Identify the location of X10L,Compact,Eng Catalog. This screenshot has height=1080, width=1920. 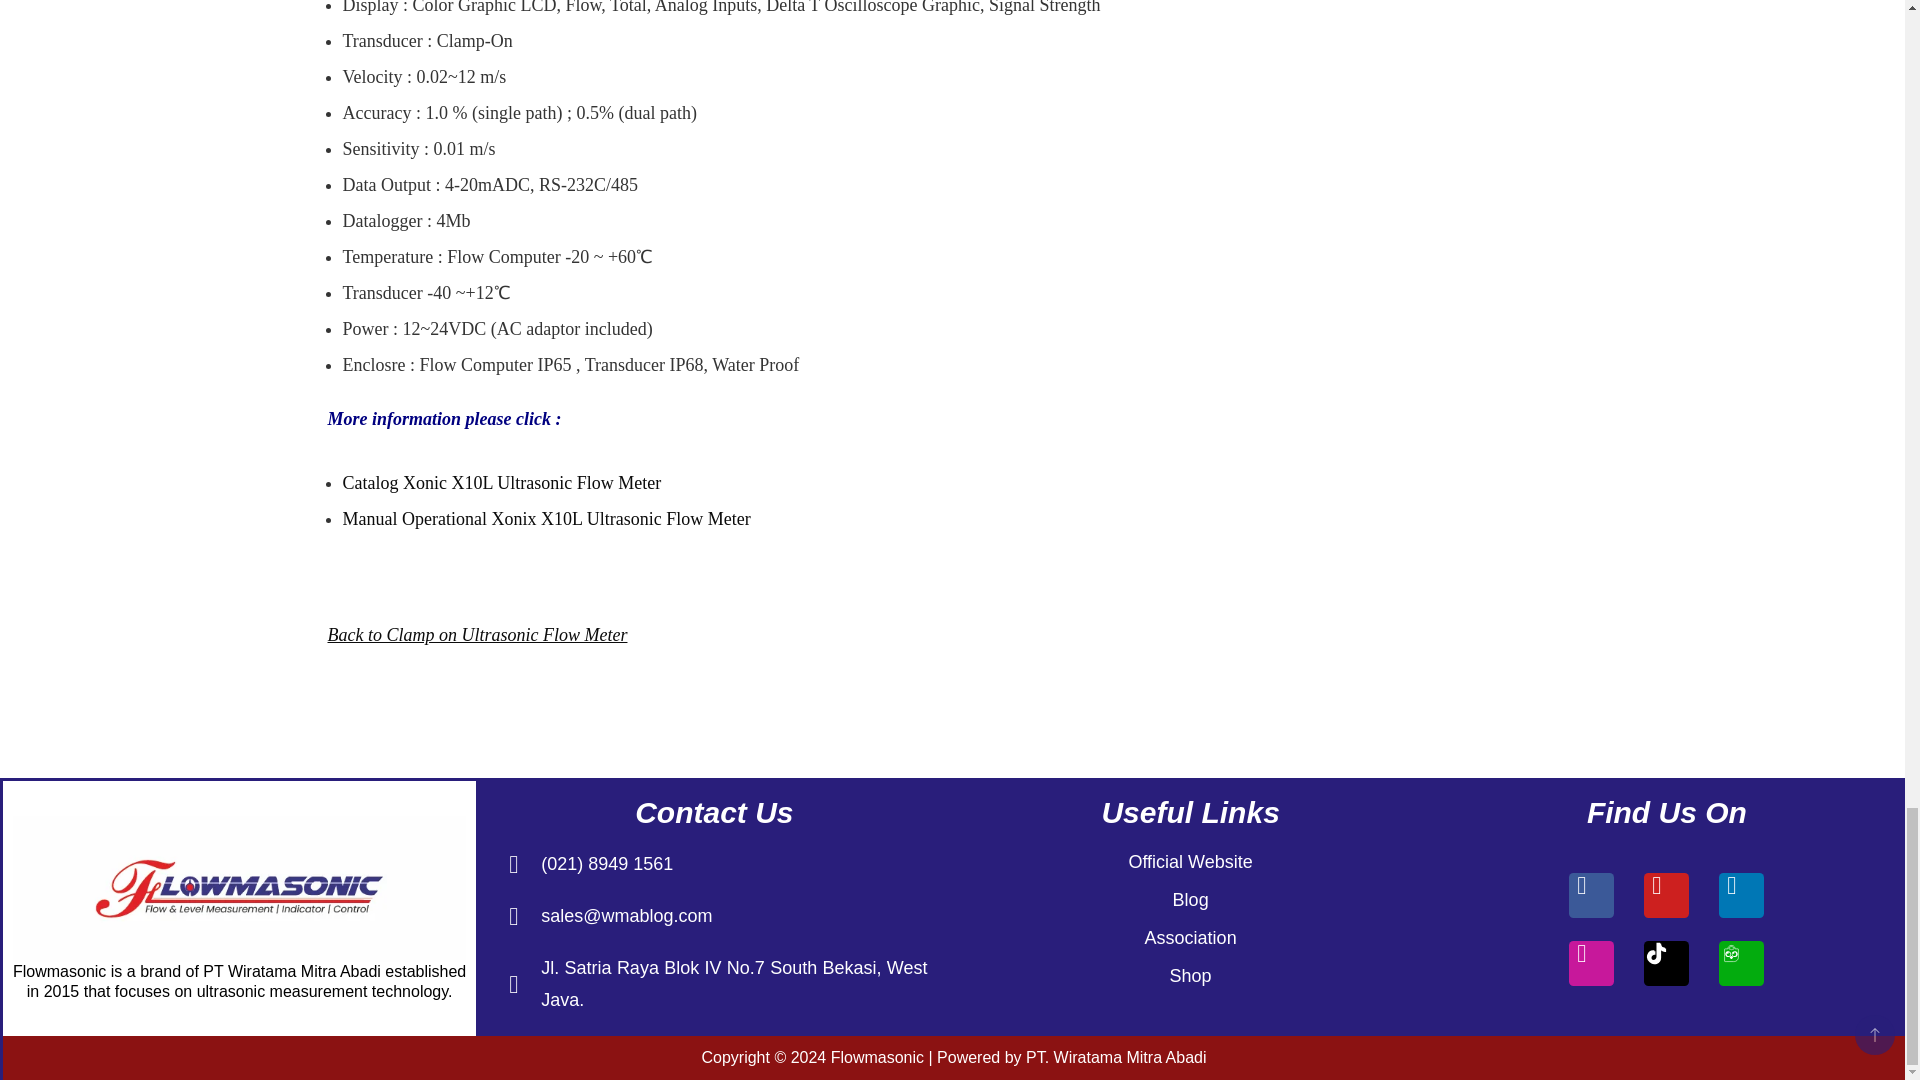
(500, 482).